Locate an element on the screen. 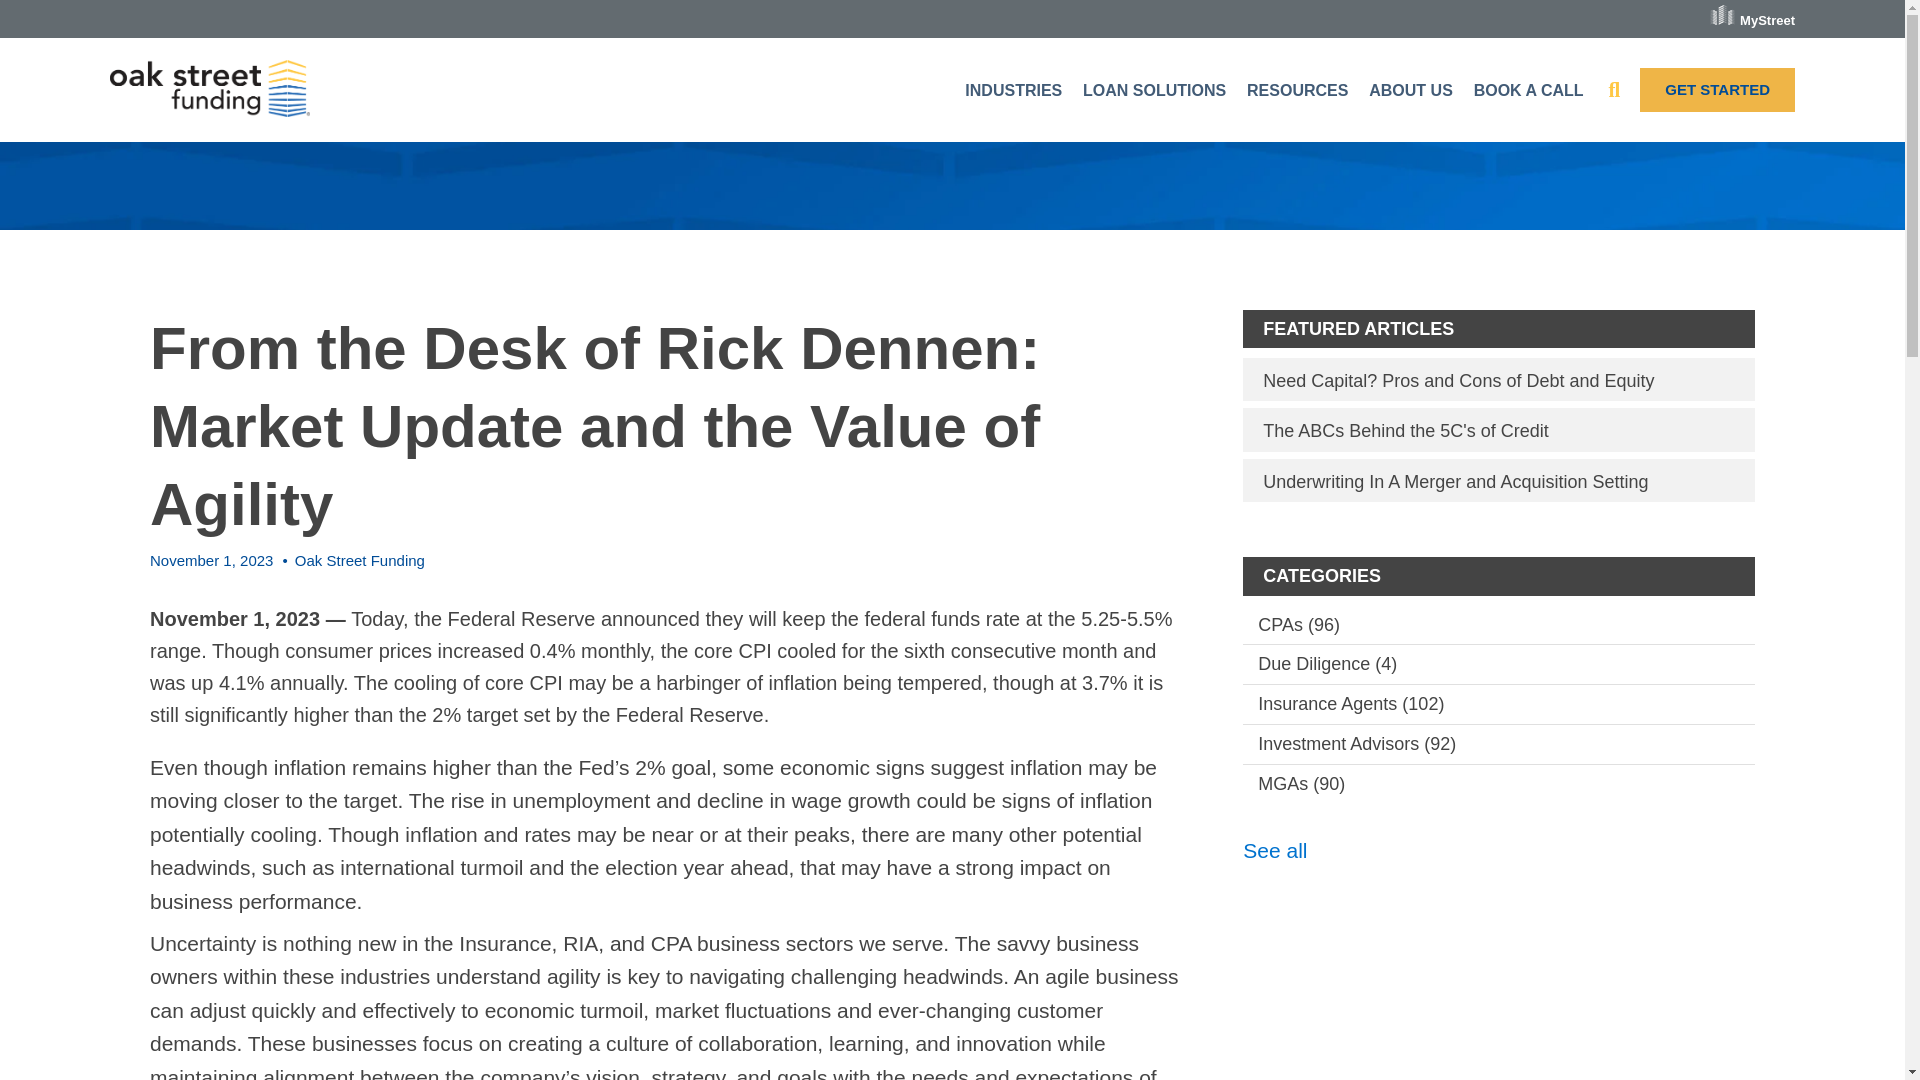 The image size is (1920, 1080). GET STARTED is located at coordinates (1717, 90).